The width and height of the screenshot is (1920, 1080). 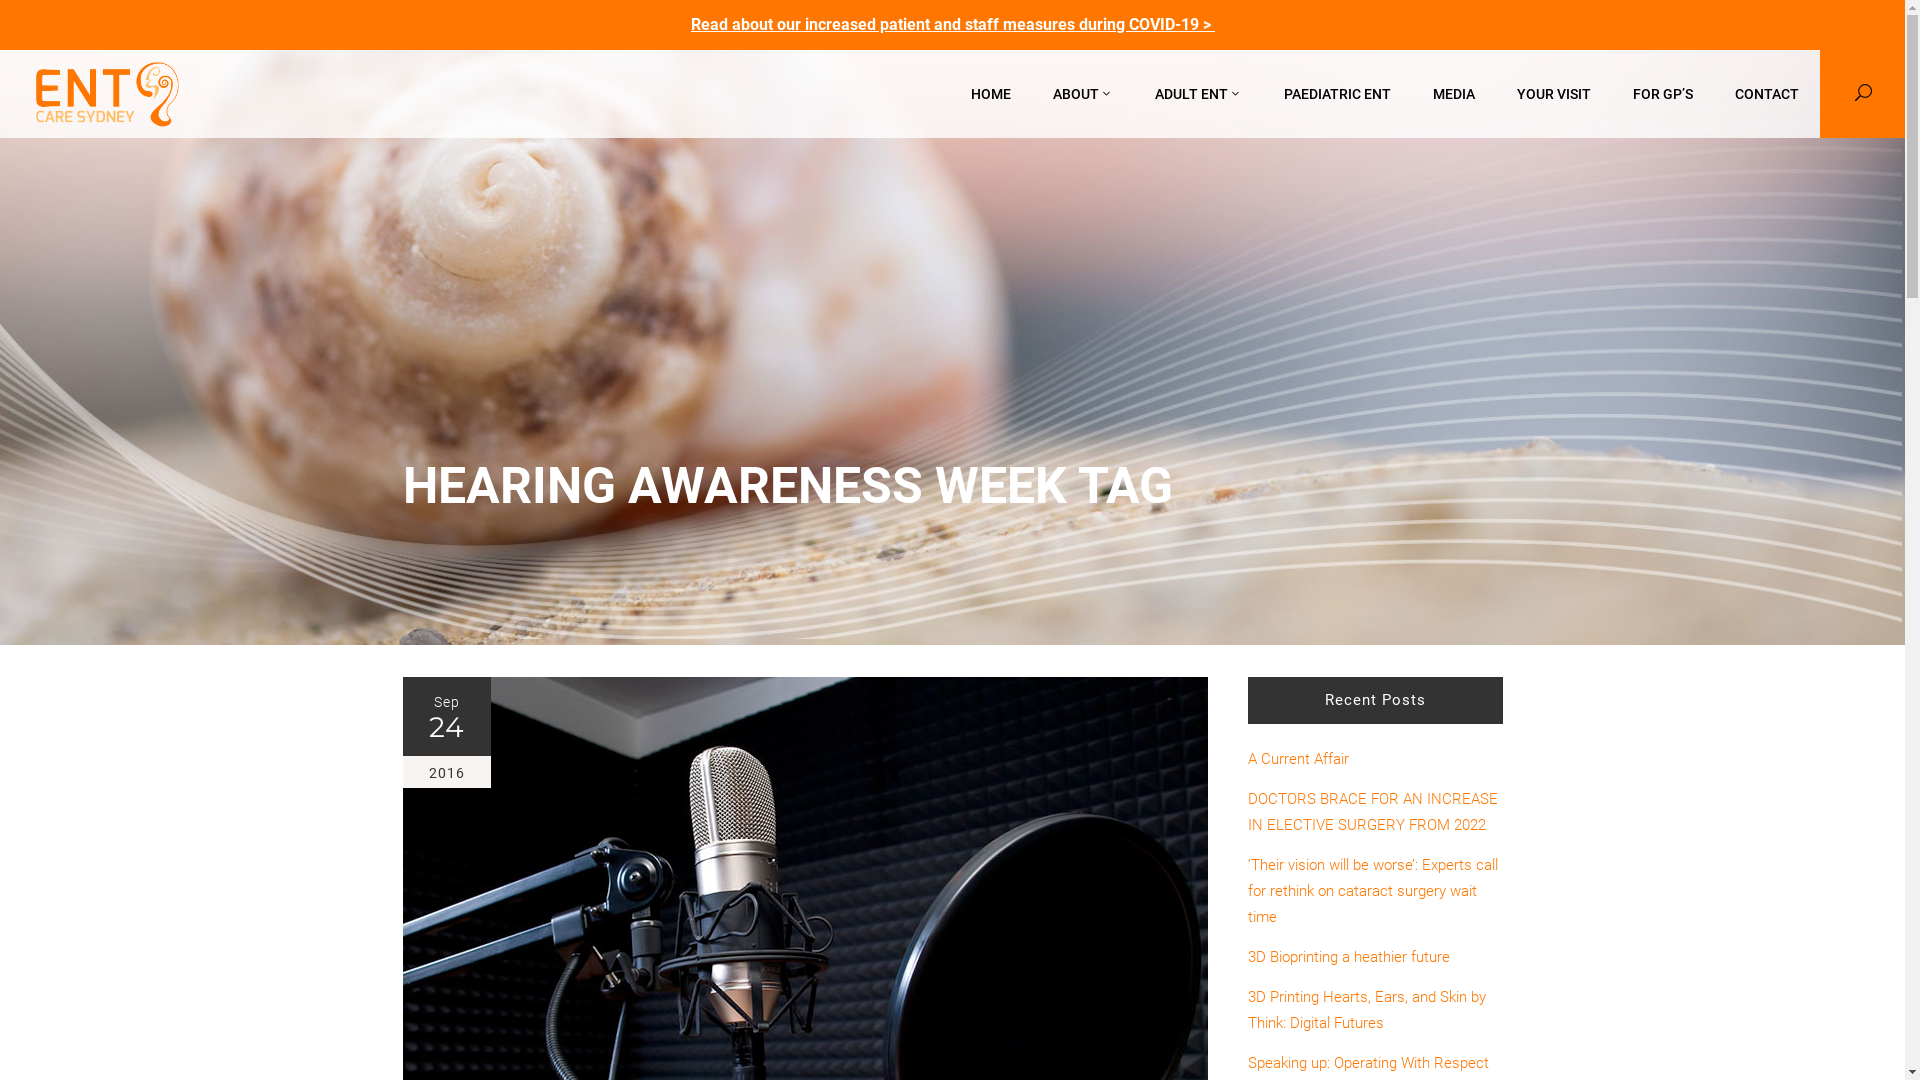 I want to click on MEDIA, so click(x=1454, y=94).